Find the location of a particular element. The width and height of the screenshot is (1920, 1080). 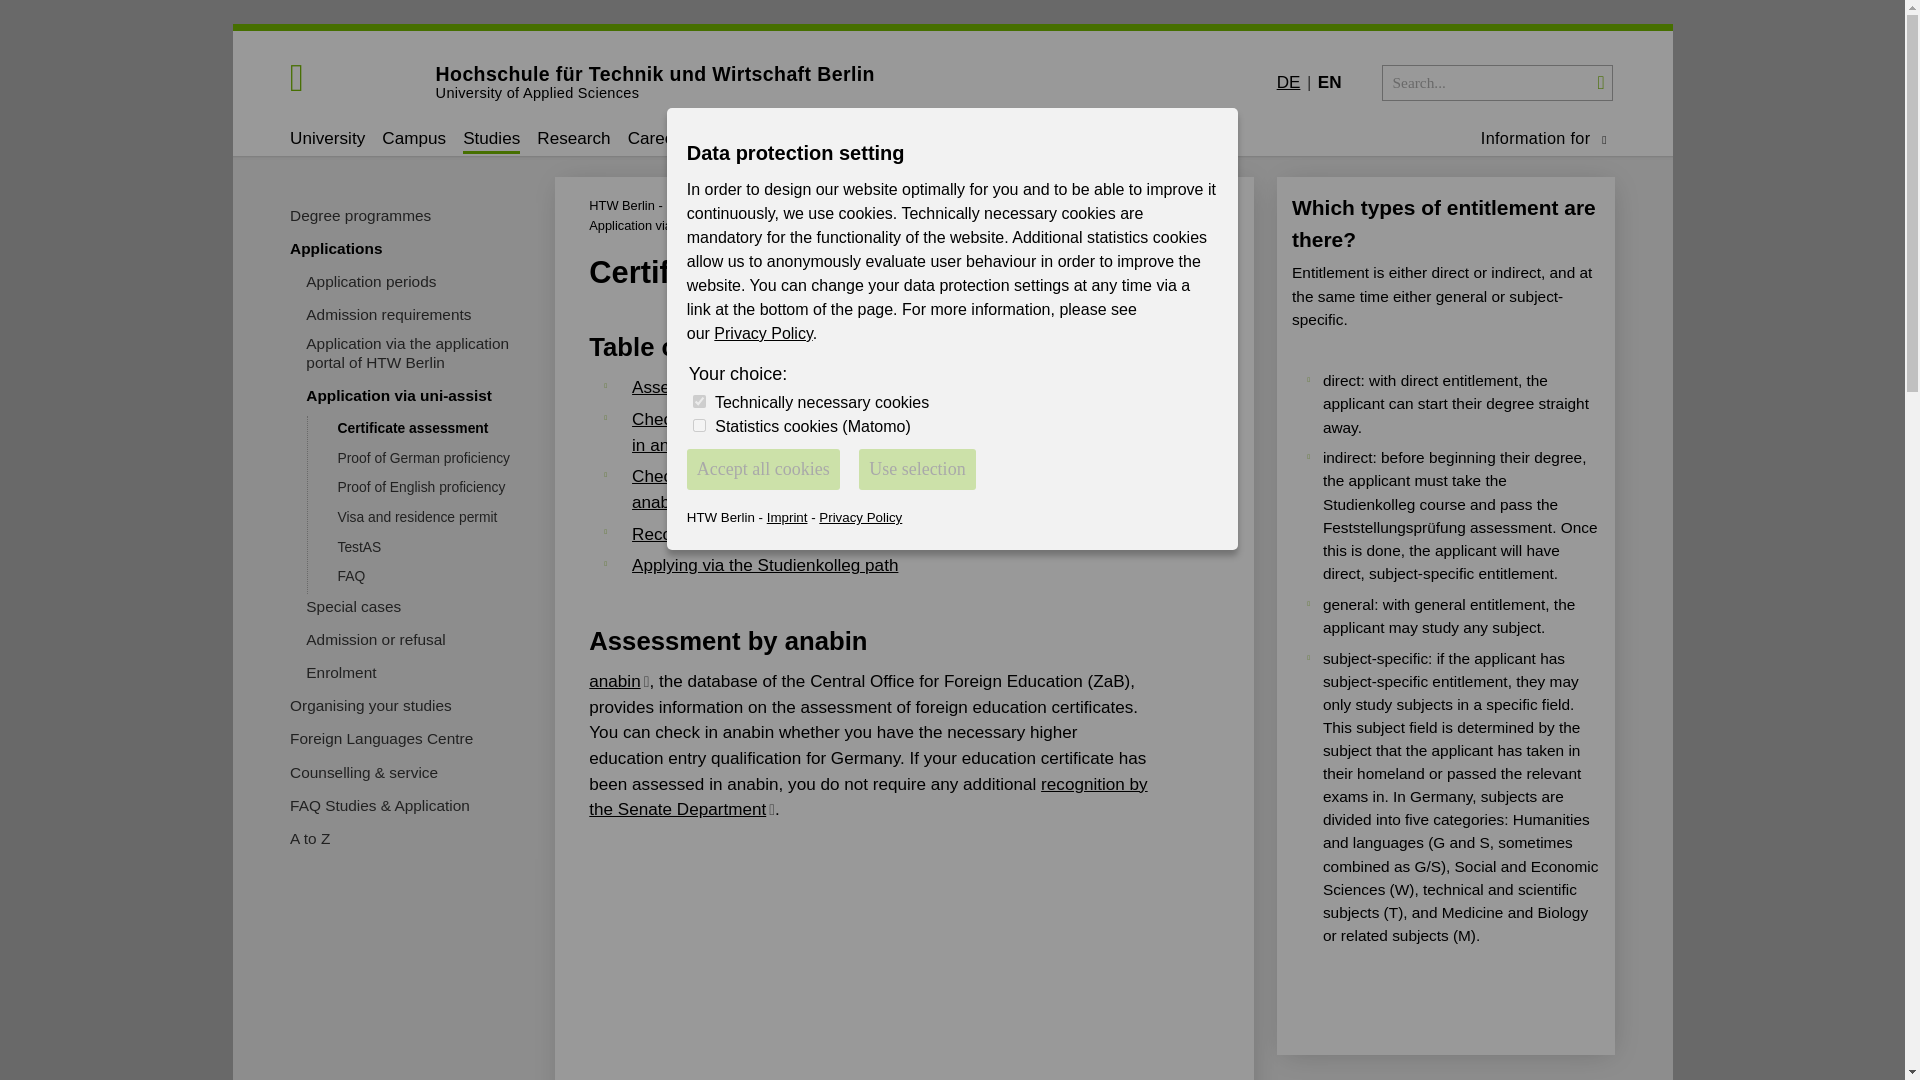

University is located at coordinates (326, 140).